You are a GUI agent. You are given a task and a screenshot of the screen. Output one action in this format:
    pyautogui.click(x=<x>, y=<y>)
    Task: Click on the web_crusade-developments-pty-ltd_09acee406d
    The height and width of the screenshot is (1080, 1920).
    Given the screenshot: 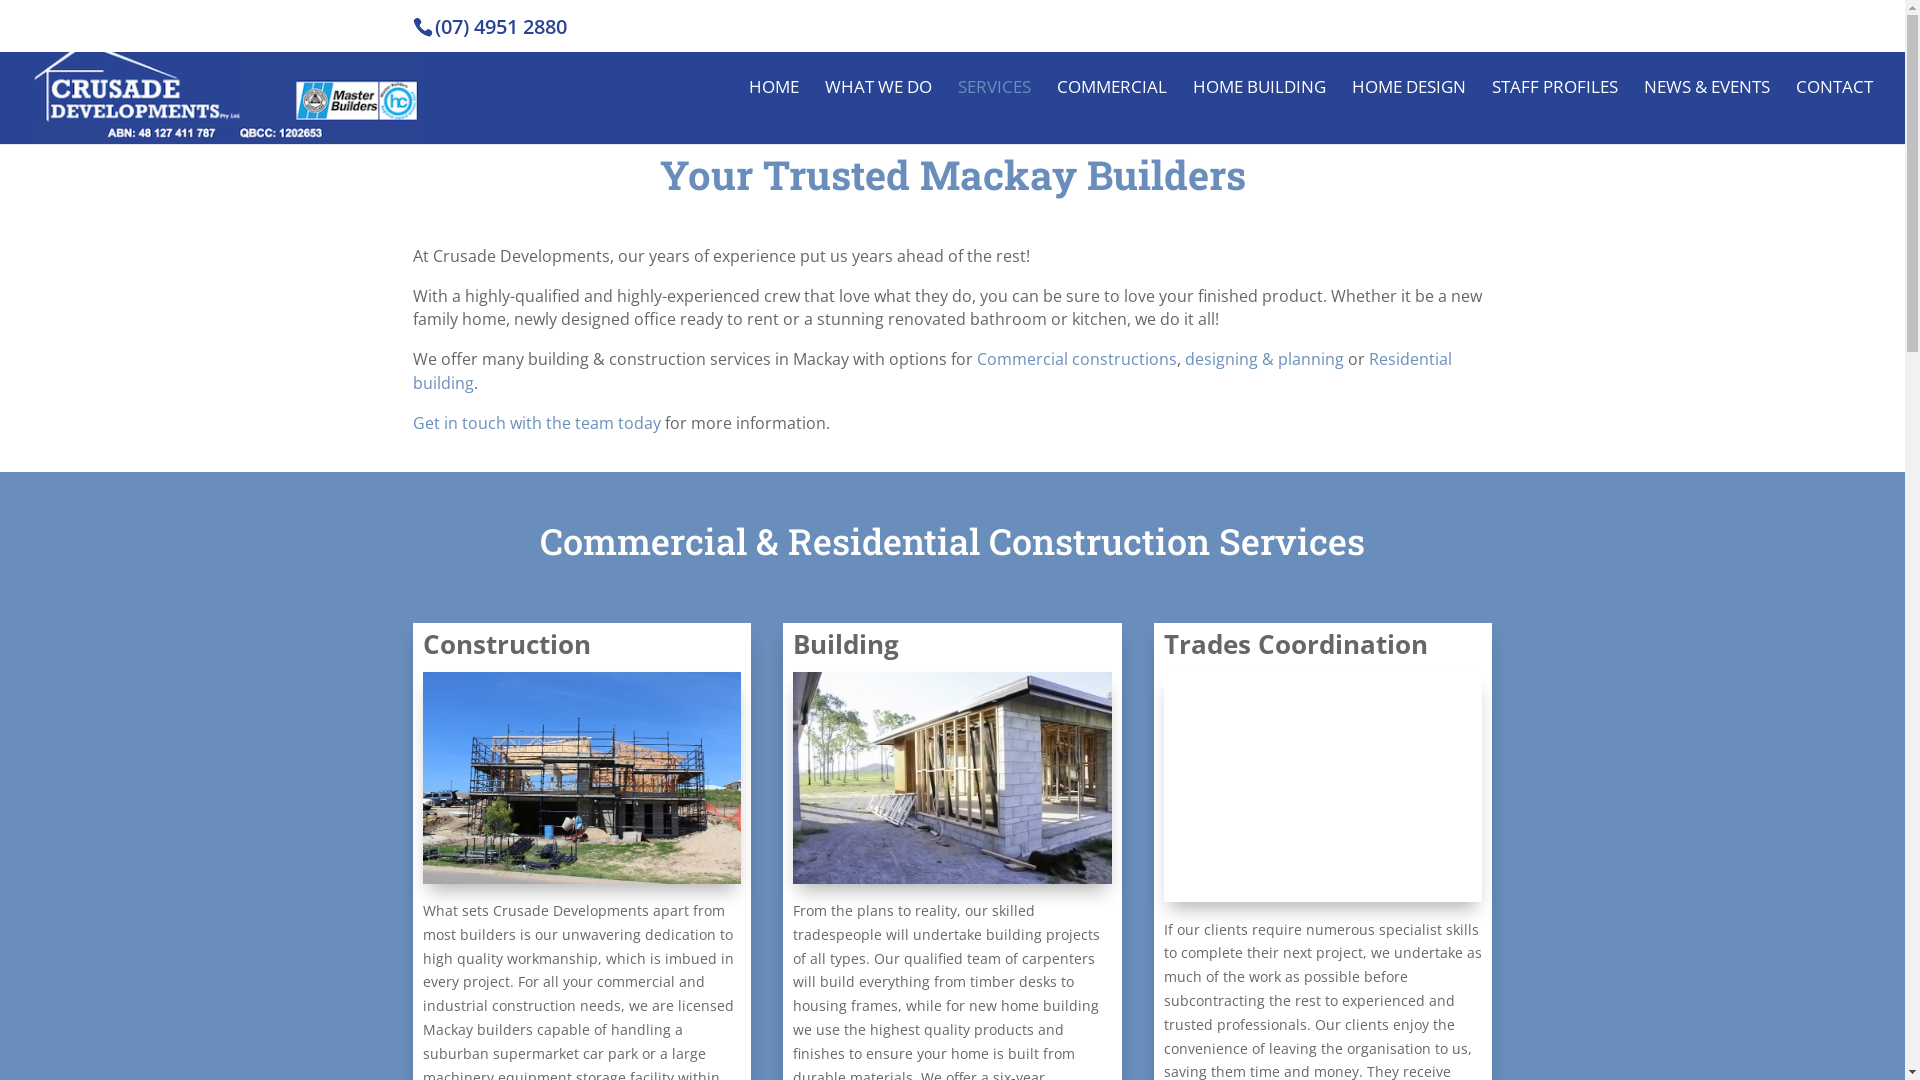 What is the action you would take?
    pyautogui.click(x=952, y=778)
    